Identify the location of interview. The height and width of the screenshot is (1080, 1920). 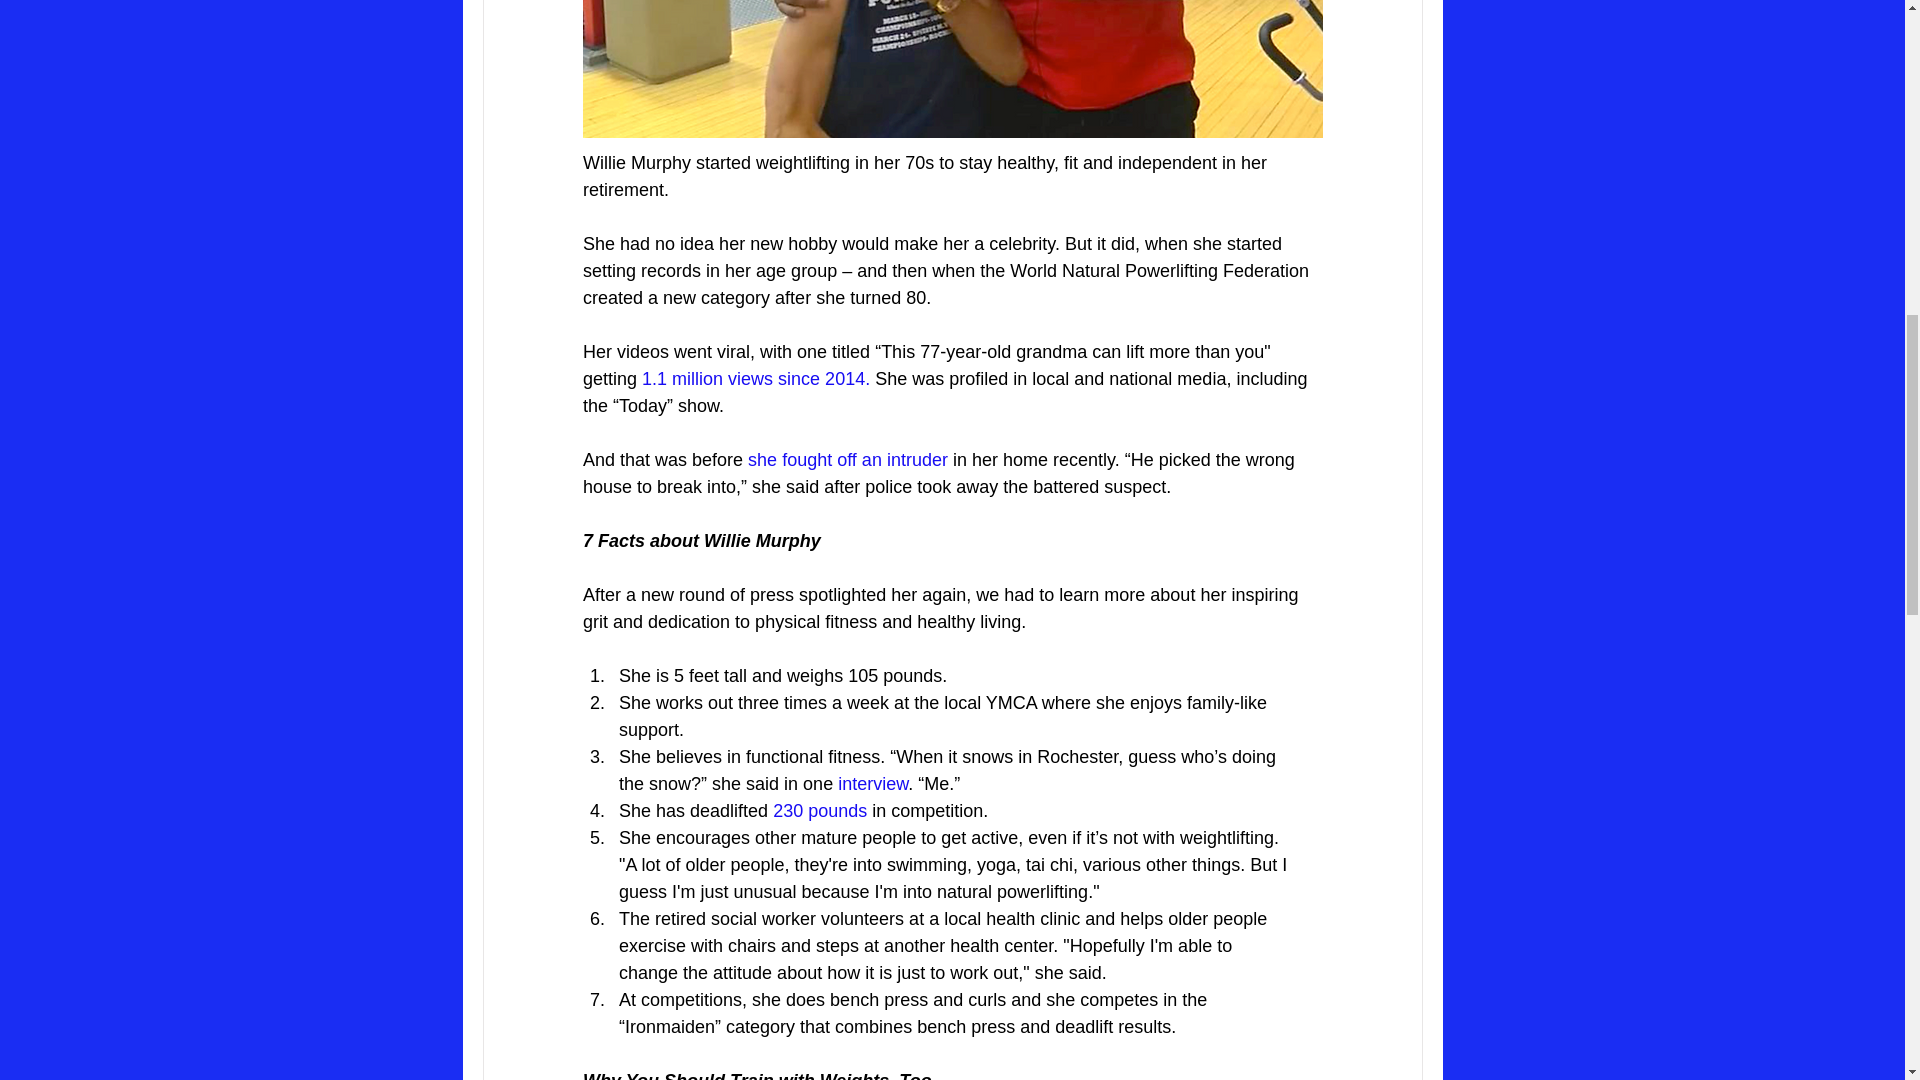
(872, 784).